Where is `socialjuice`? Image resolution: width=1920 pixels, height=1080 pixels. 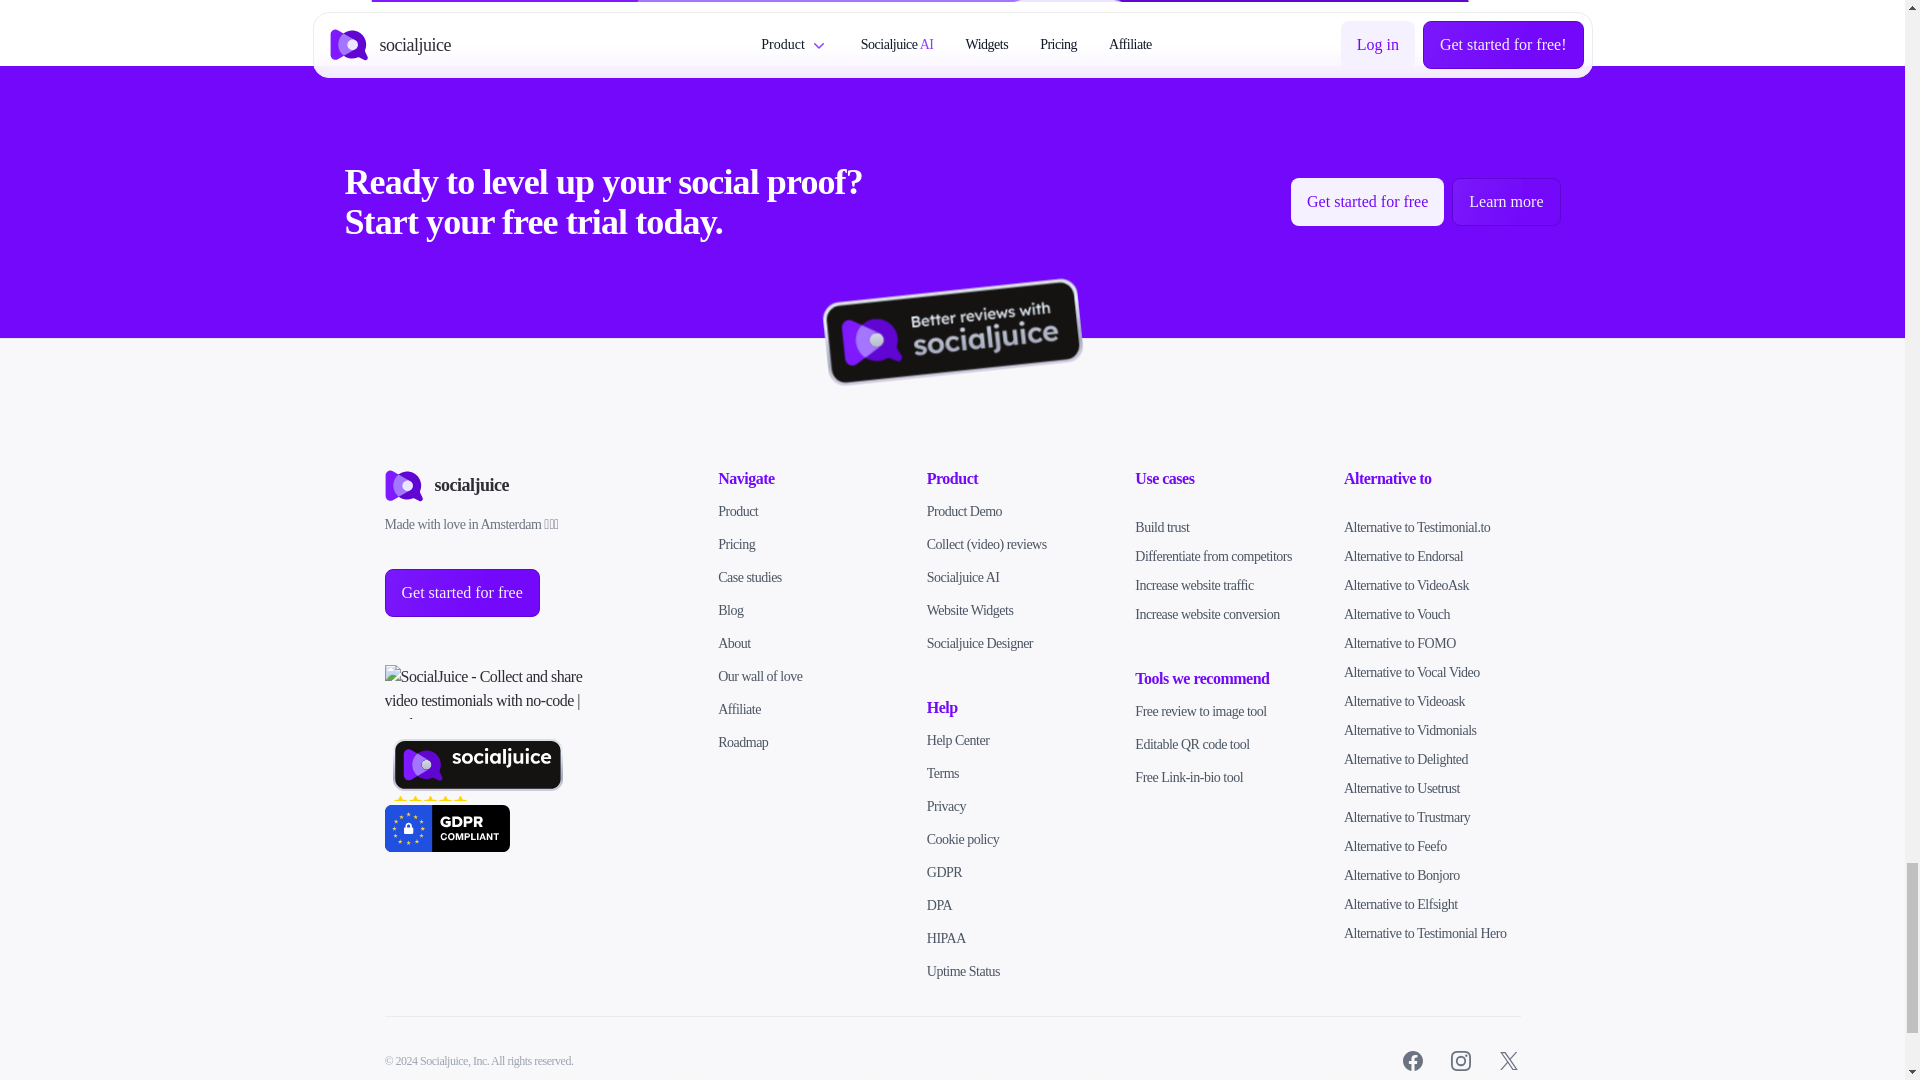 socialjuice is located at coordinates (446, 484).